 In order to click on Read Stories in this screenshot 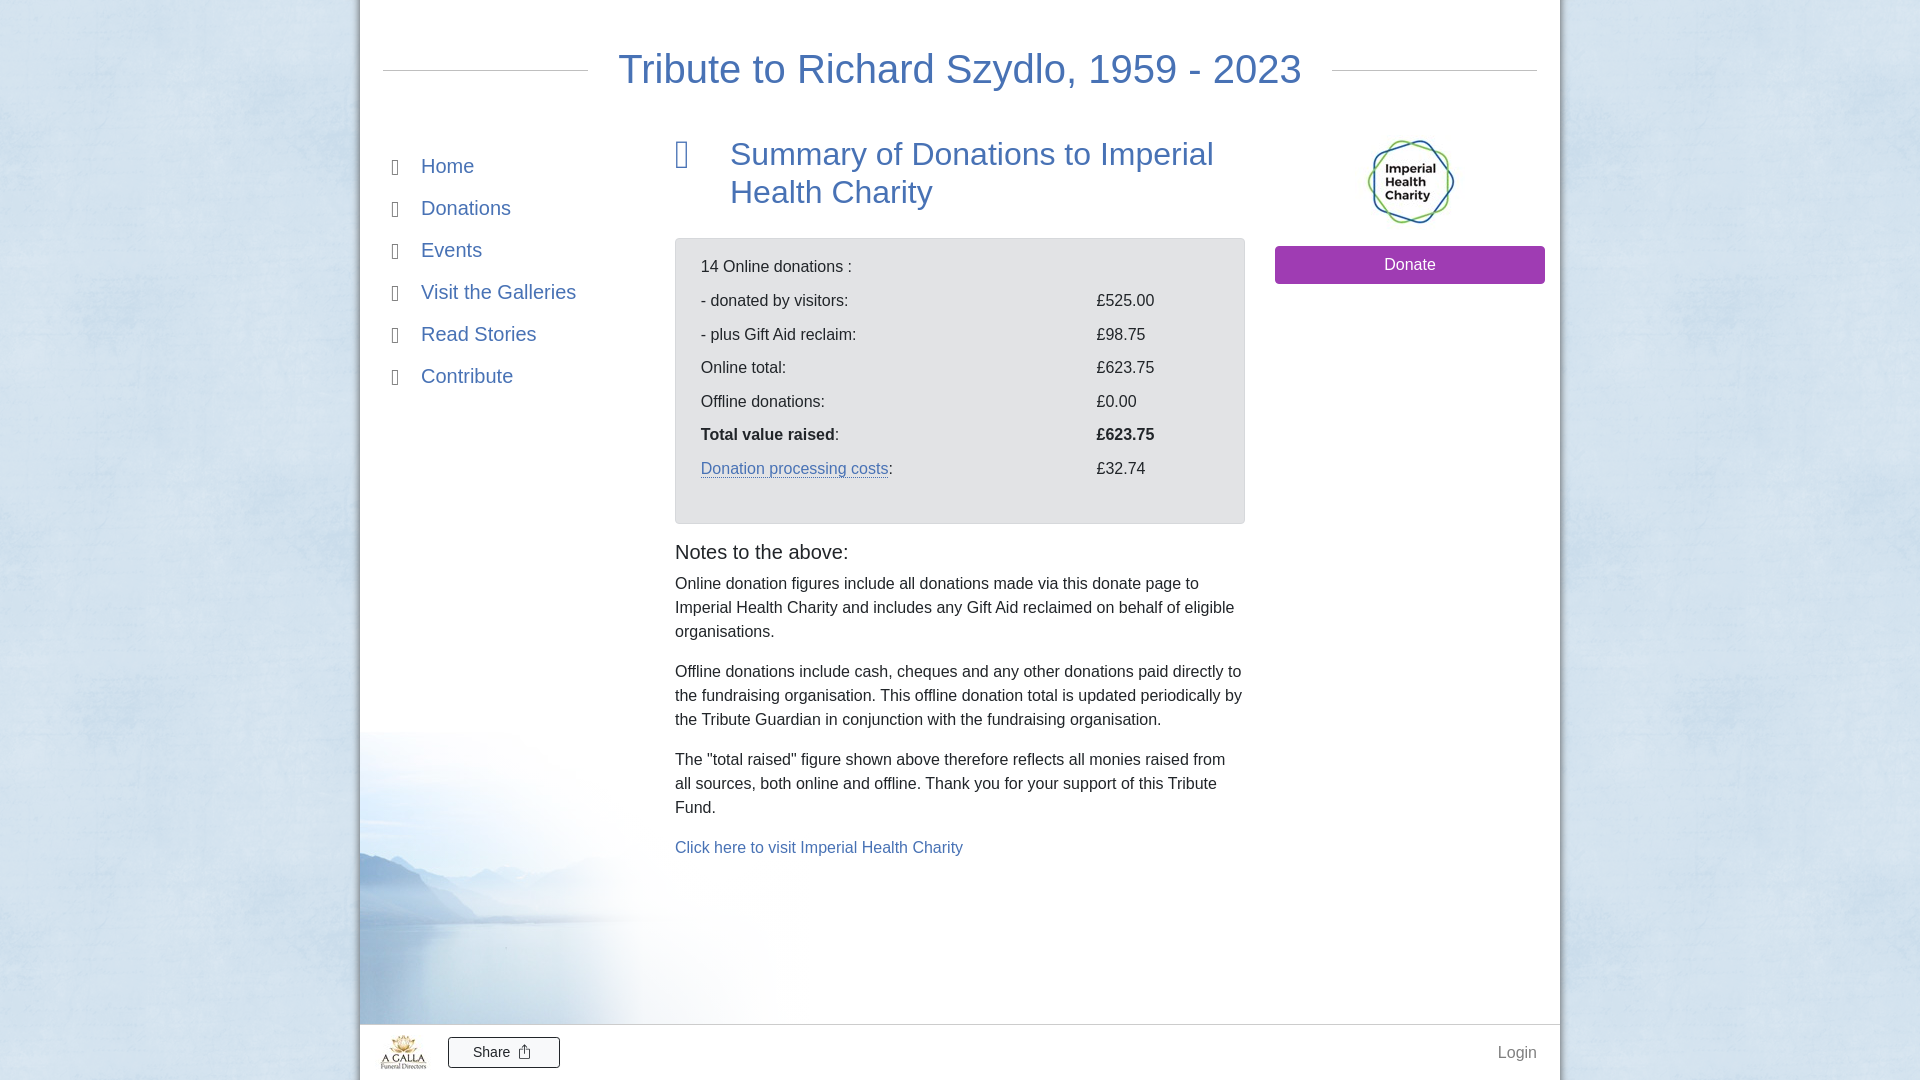, I will do `click(464, 332)`.